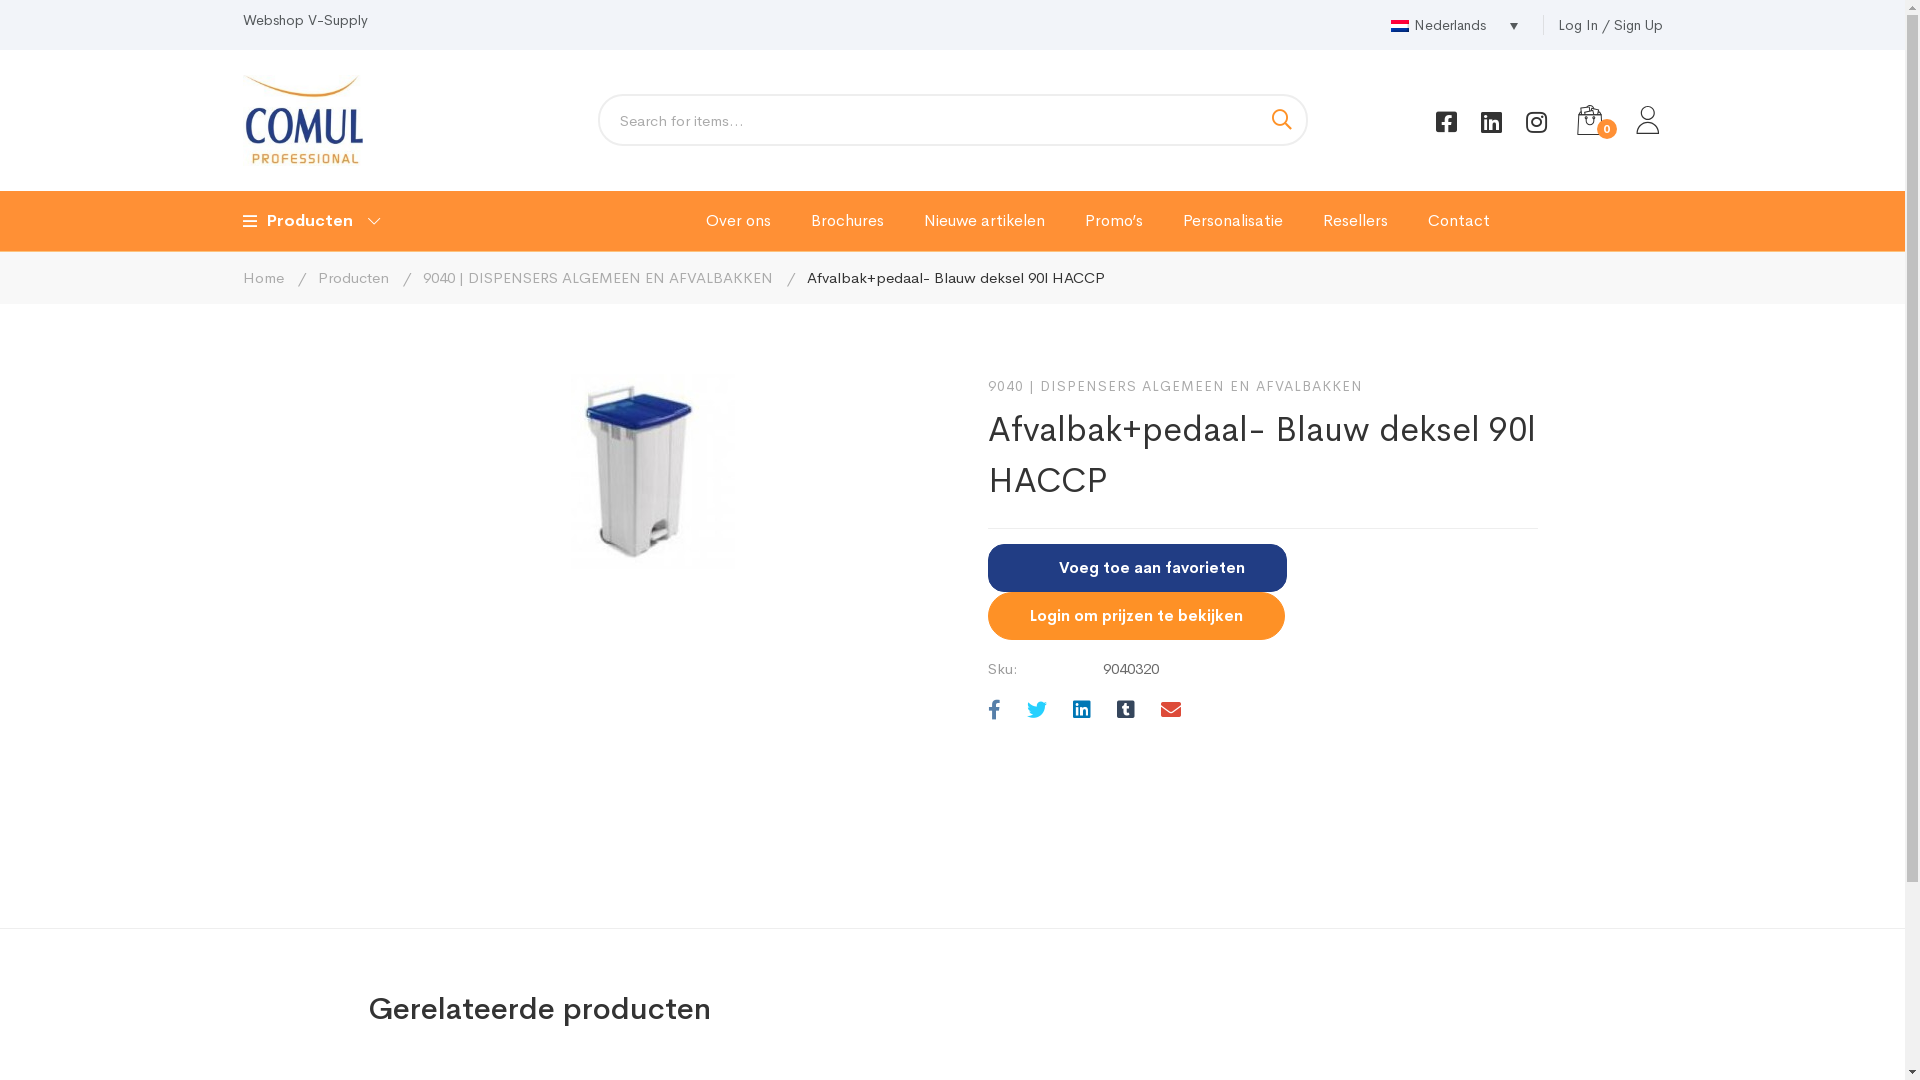 Image resolution: width=1920 pixels, height=1080 pixels. What do you see at coordinates (1136, 616) in the screenshot?
I see `Login om prijzen te bekijken` at bounding box center [1136, 616].